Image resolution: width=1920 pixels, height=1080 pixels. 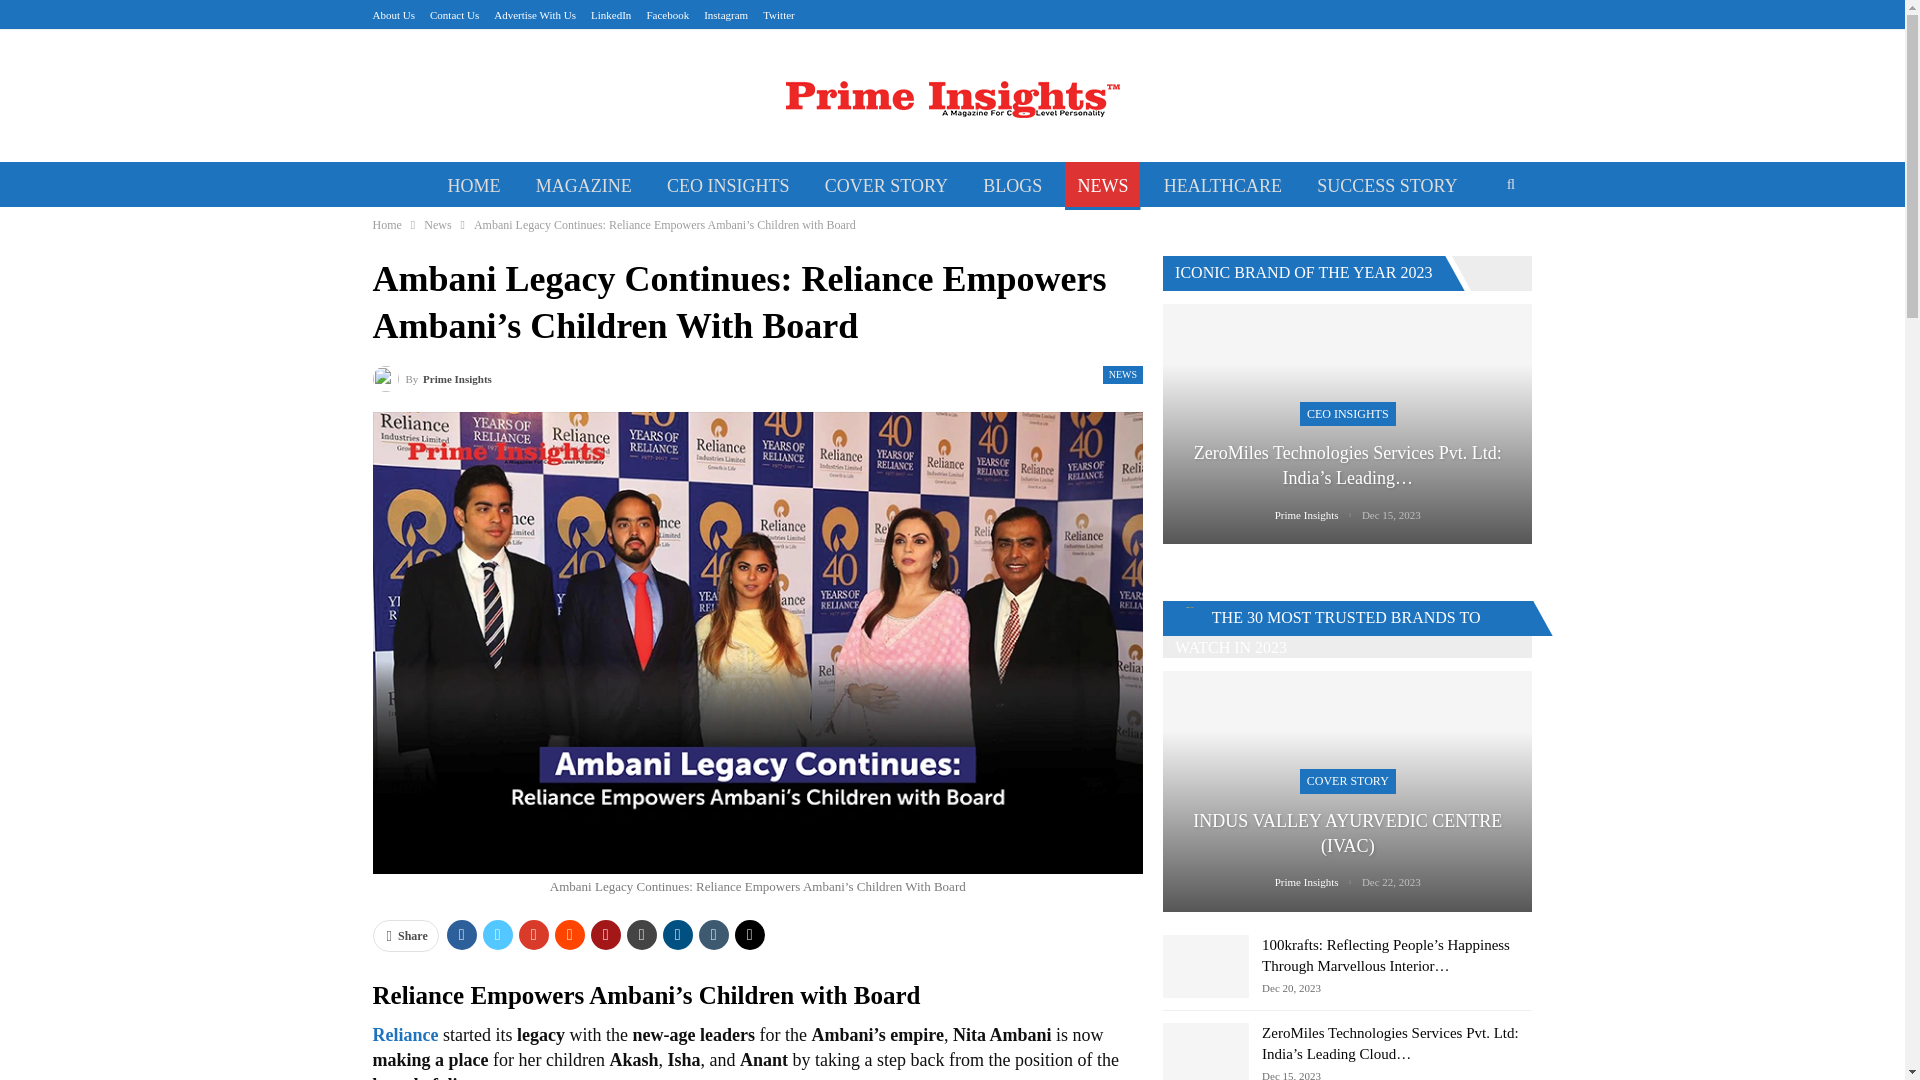 What do you see at coordinates (438, 224) in the screenshot?
I see `News` at bounding box center [438, 224].